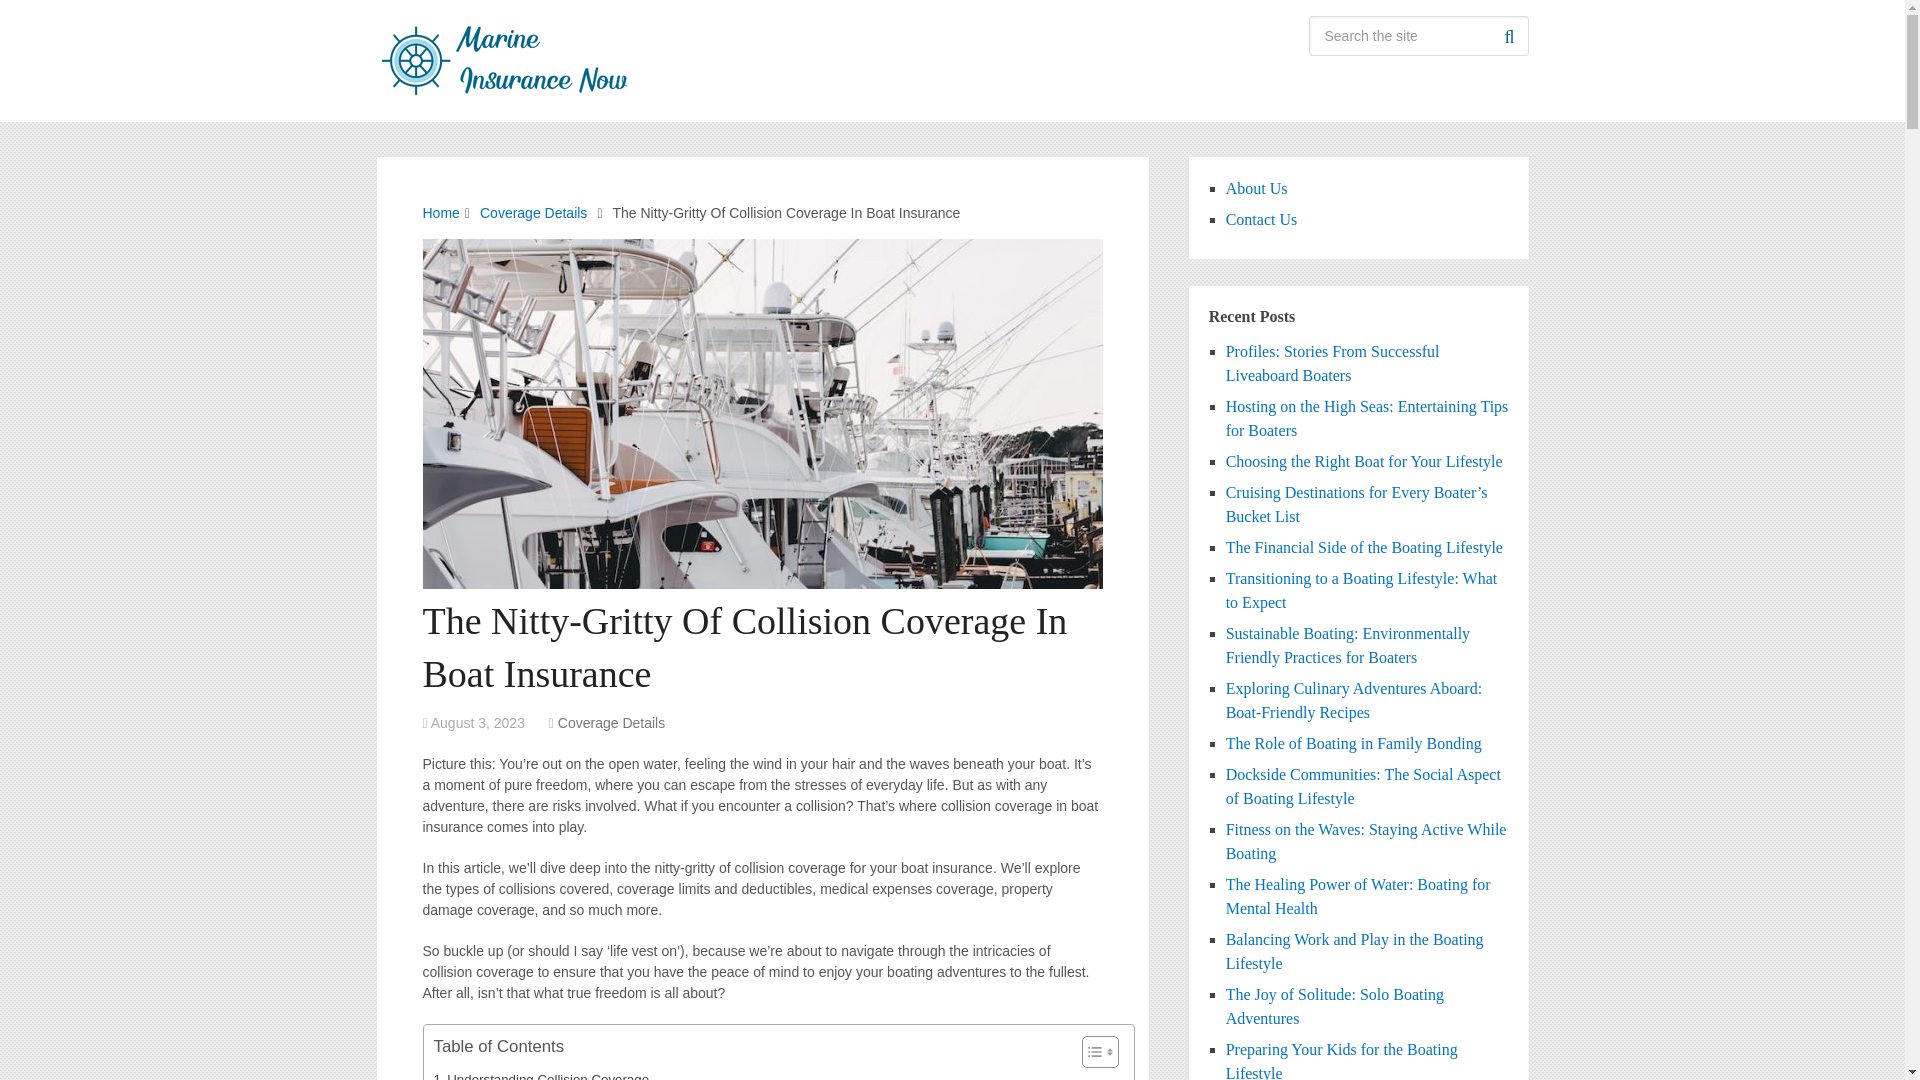  What do you see at coordinates (611, 722) in the screenshot?
I see `View all posts in Coverage Details` at bounding box center [611, 722].